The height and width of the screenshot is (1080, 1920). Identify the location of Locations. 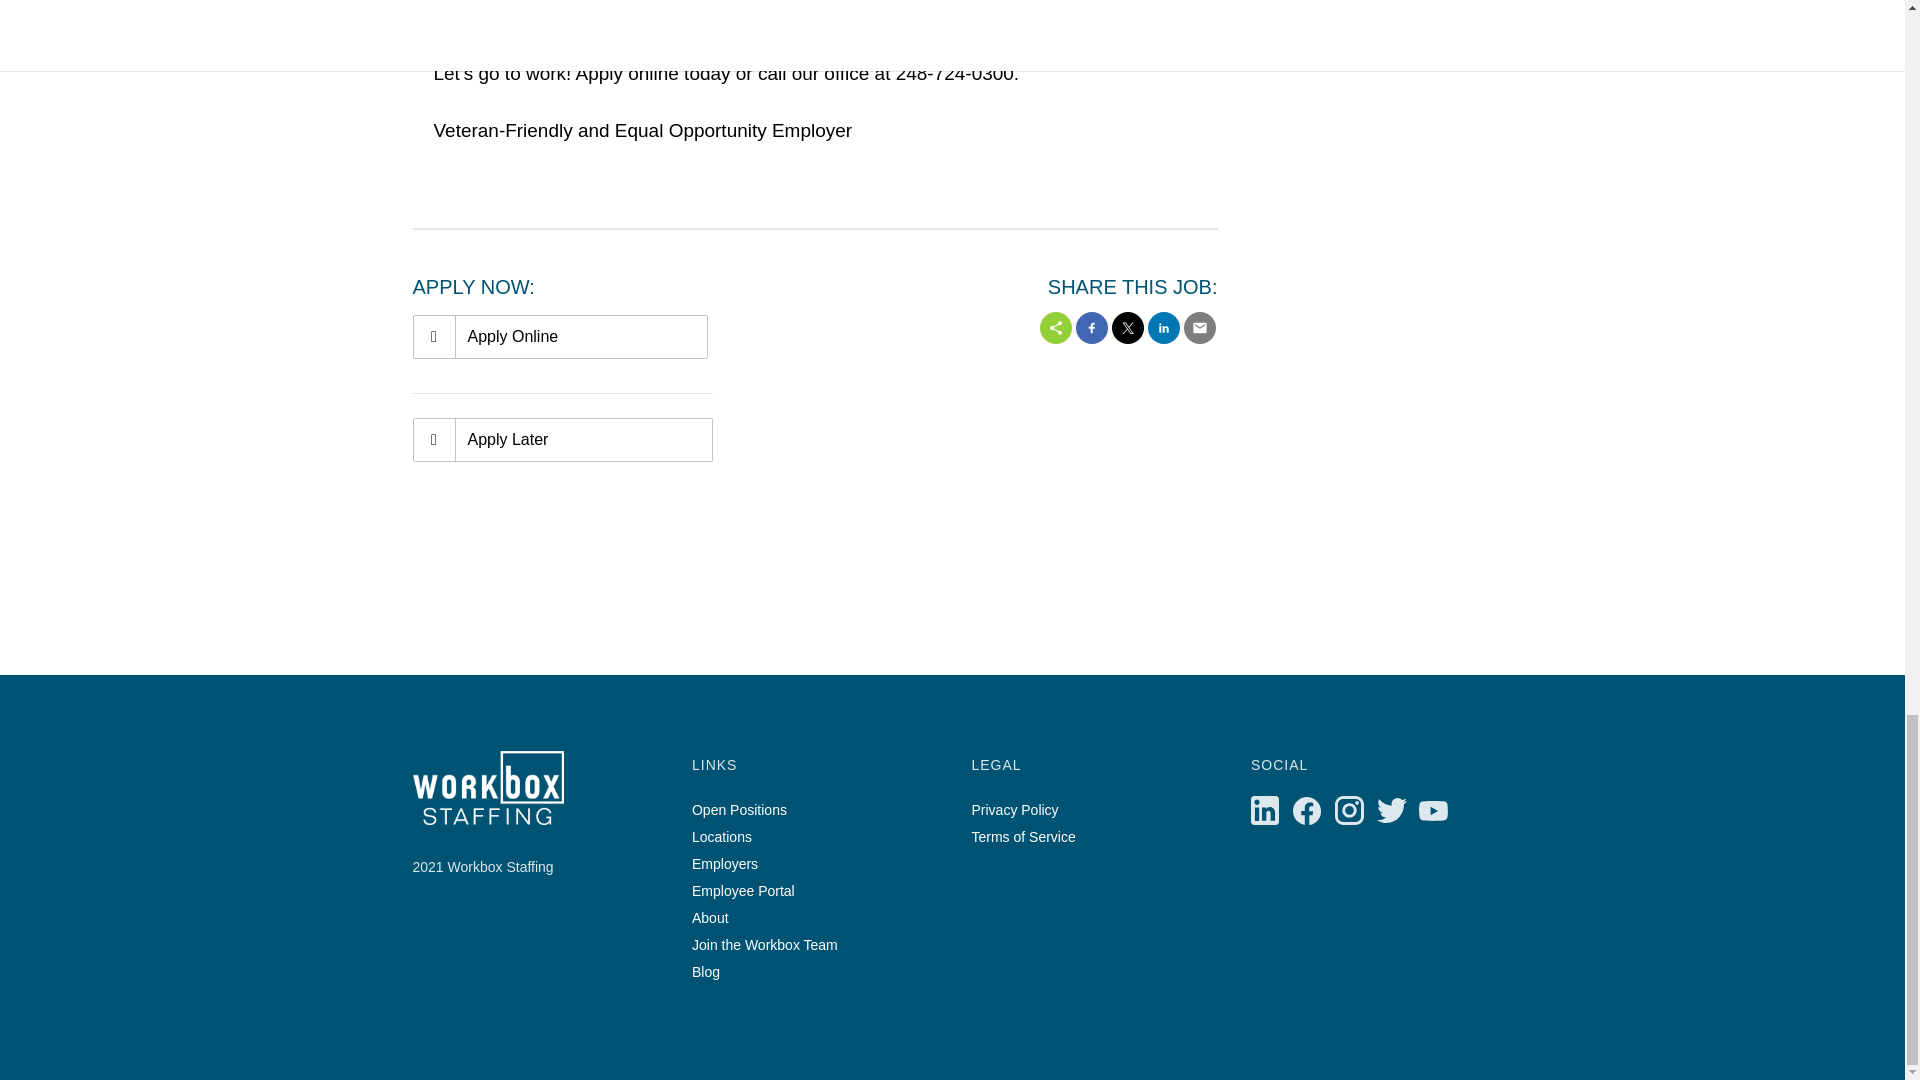
(722, 836).